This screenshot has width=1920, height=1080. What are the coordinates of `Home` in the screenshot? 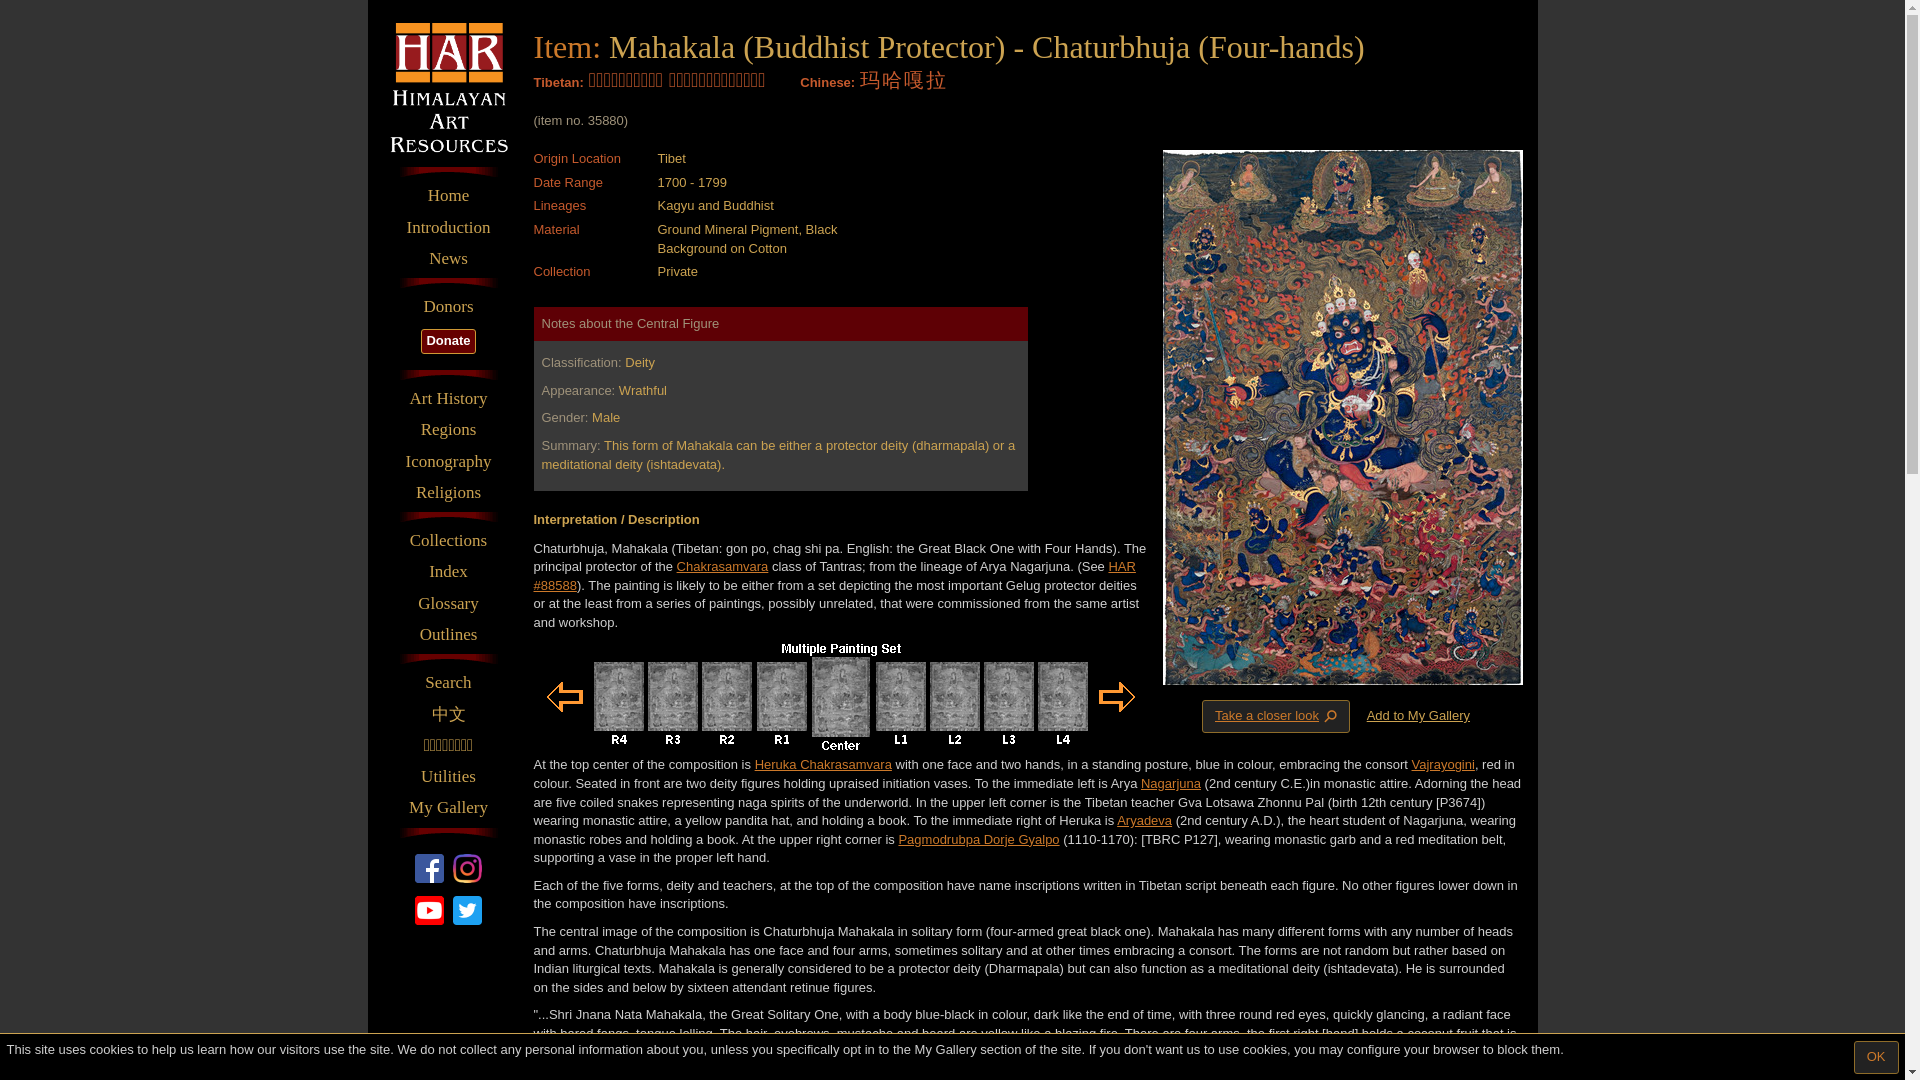 It's located at (448, 196).